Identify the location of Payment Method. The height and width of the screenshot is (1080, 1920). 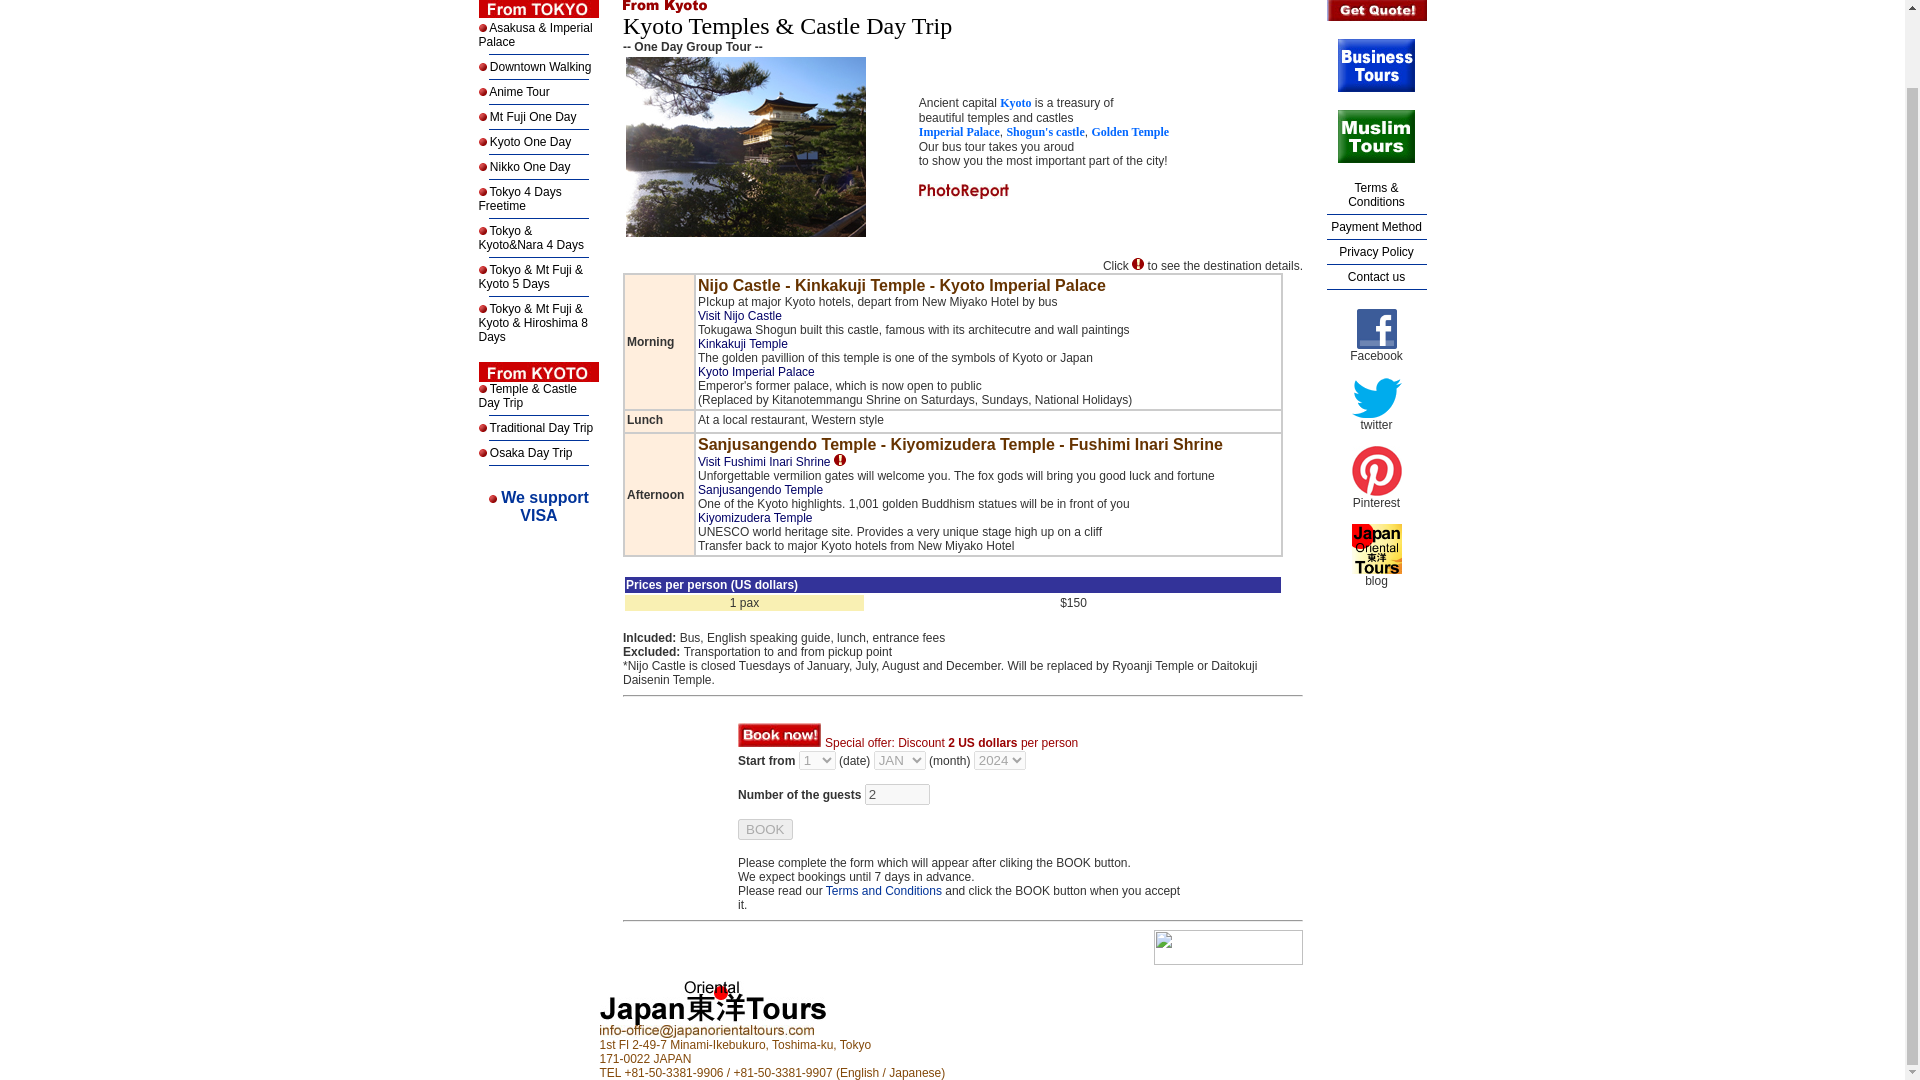
(540, 67).